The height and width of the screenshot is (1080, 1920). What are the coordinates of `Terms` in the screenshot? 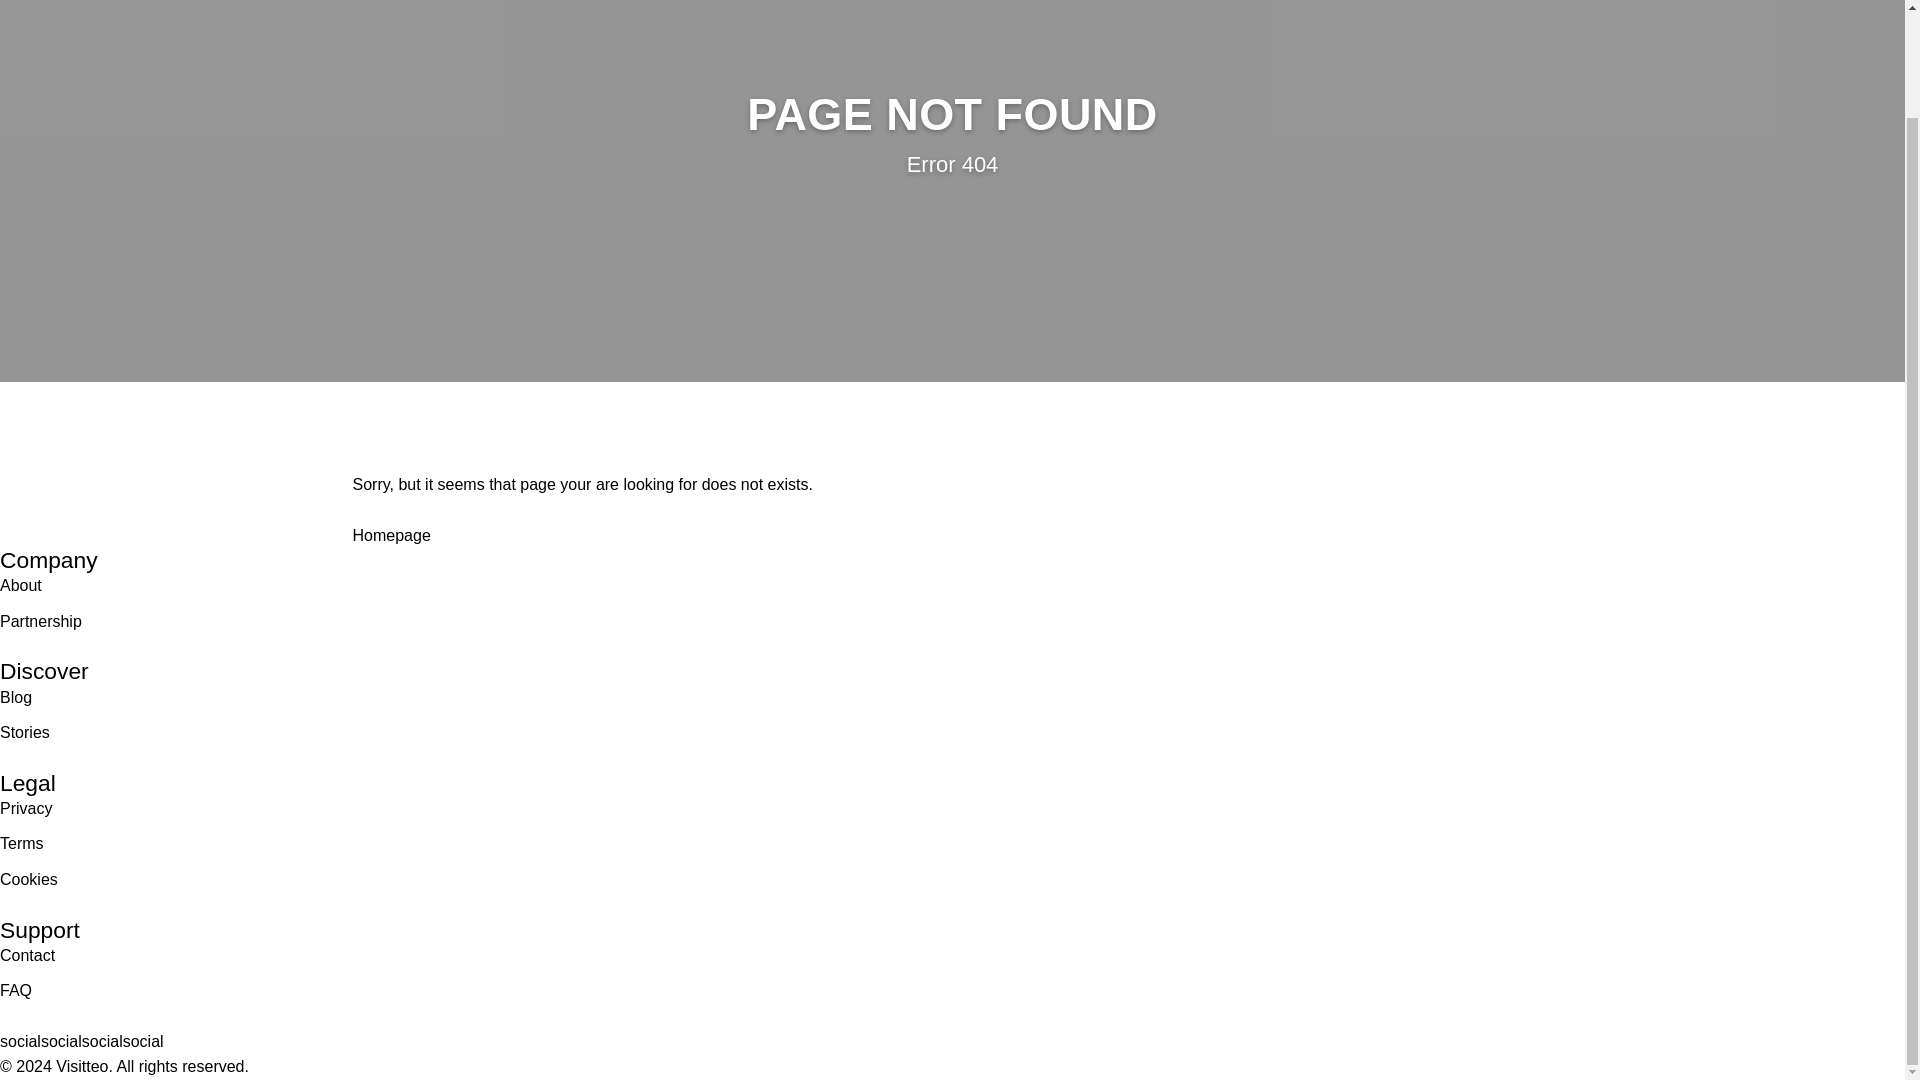 It's located at (22, 844).